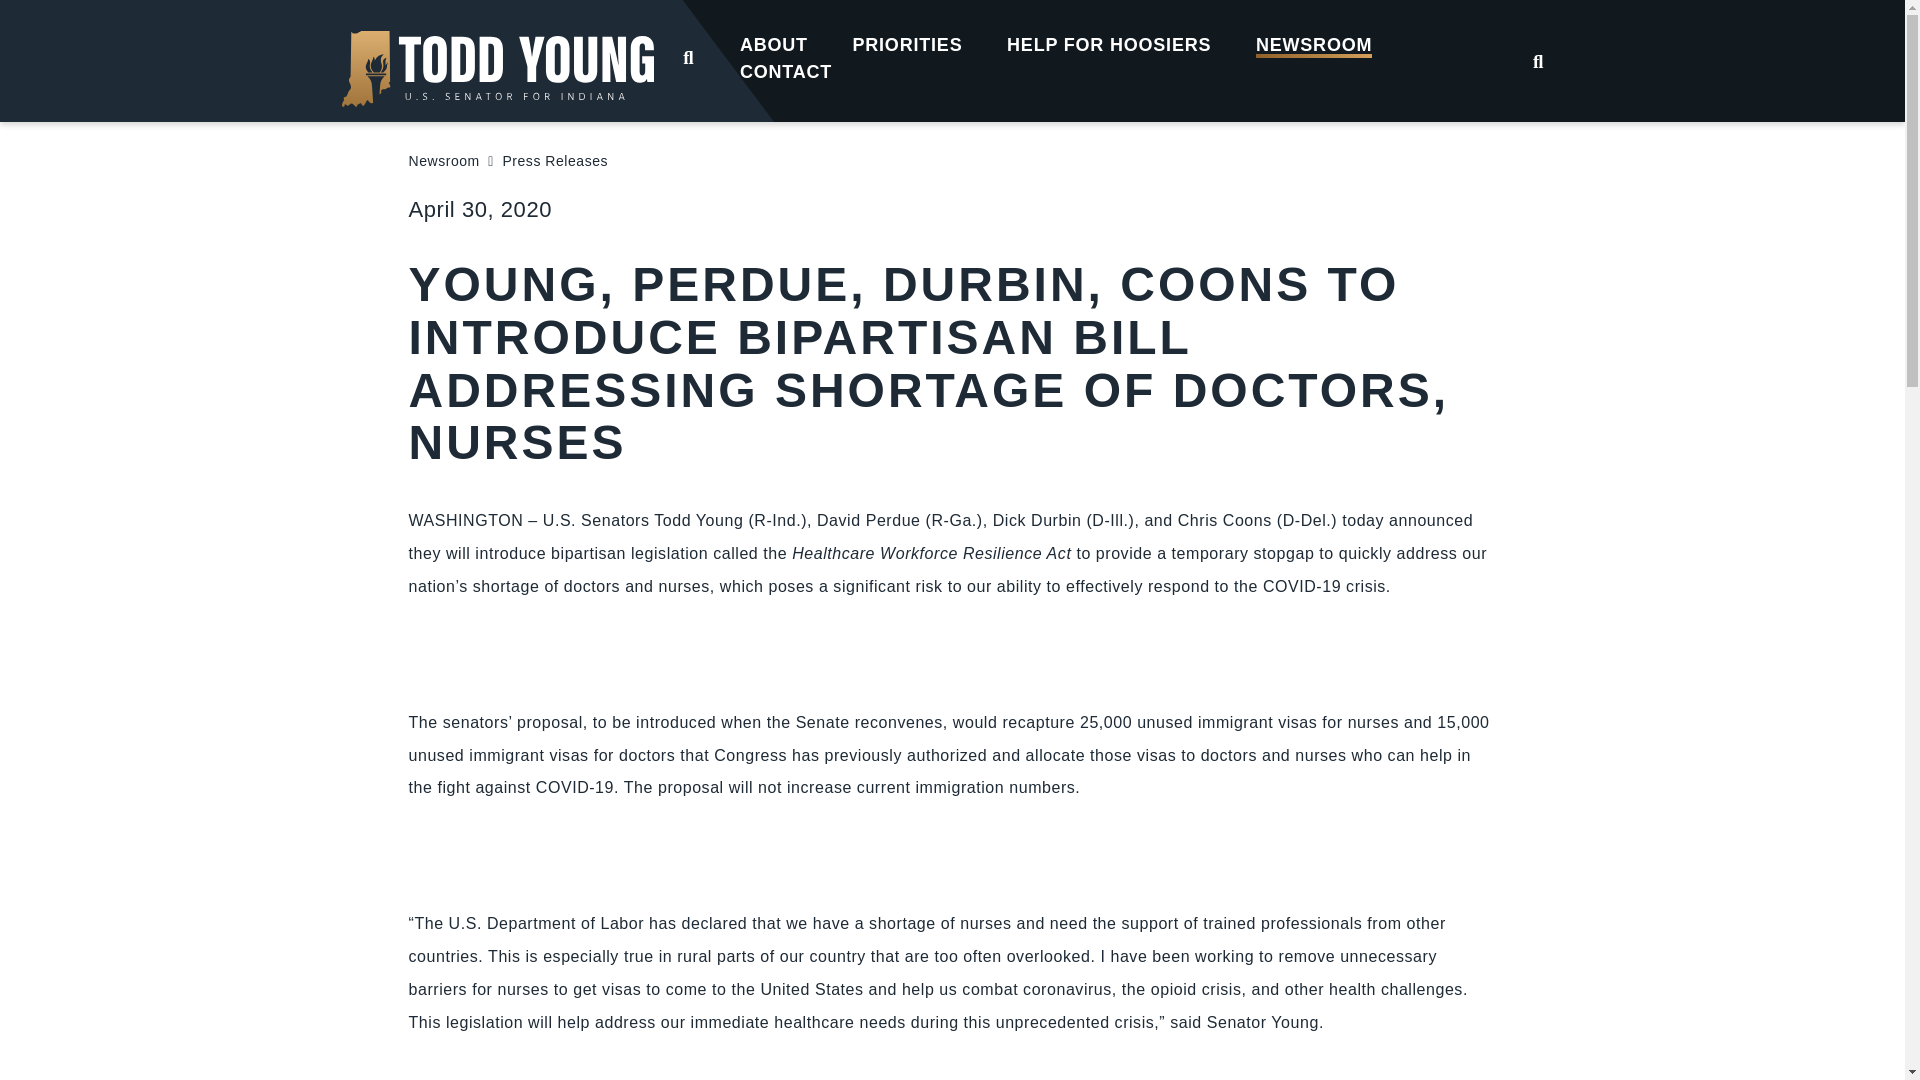 The image size is (1920, 1080). What do you see at coordinates (1109, 44) in the screenshot?
I see `HELP FOR HOOSIERS` at bounding box center [1109, 44].